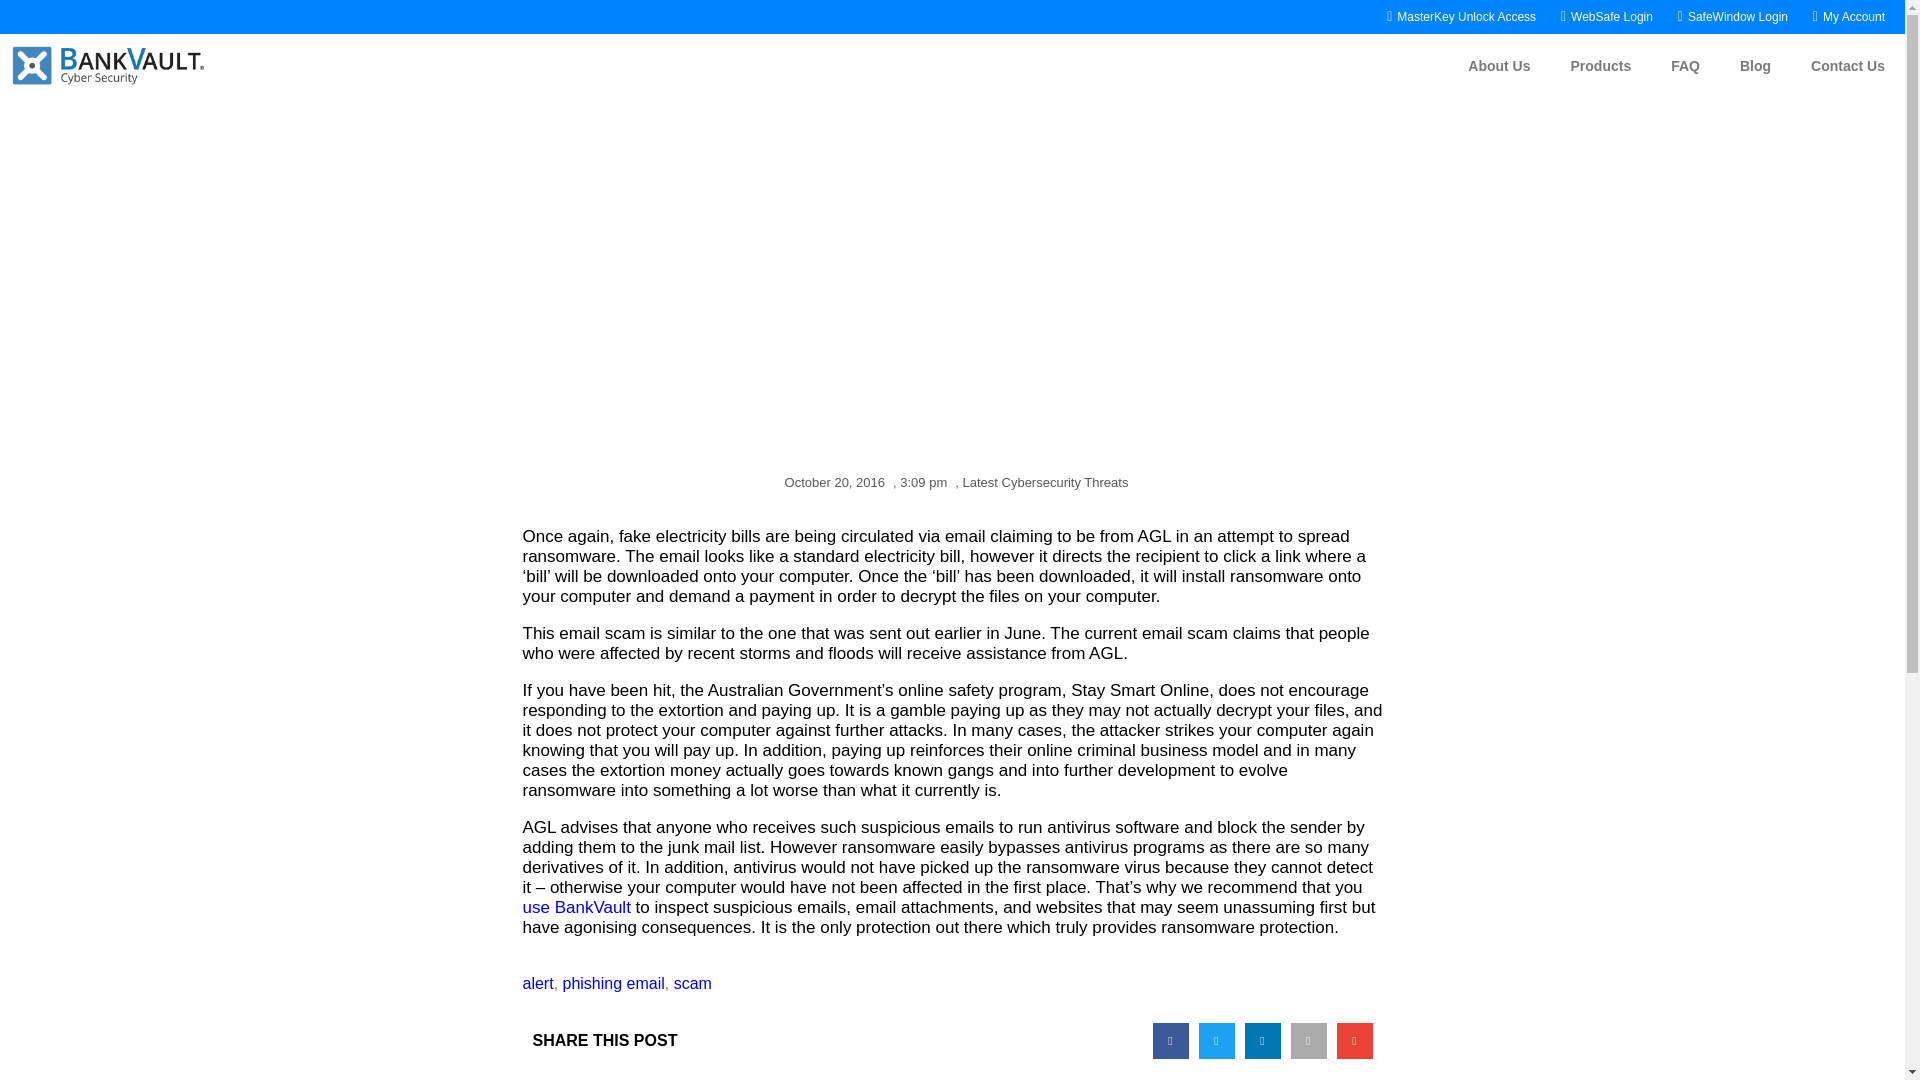  I want to click on About Us, so click(1498, 66).